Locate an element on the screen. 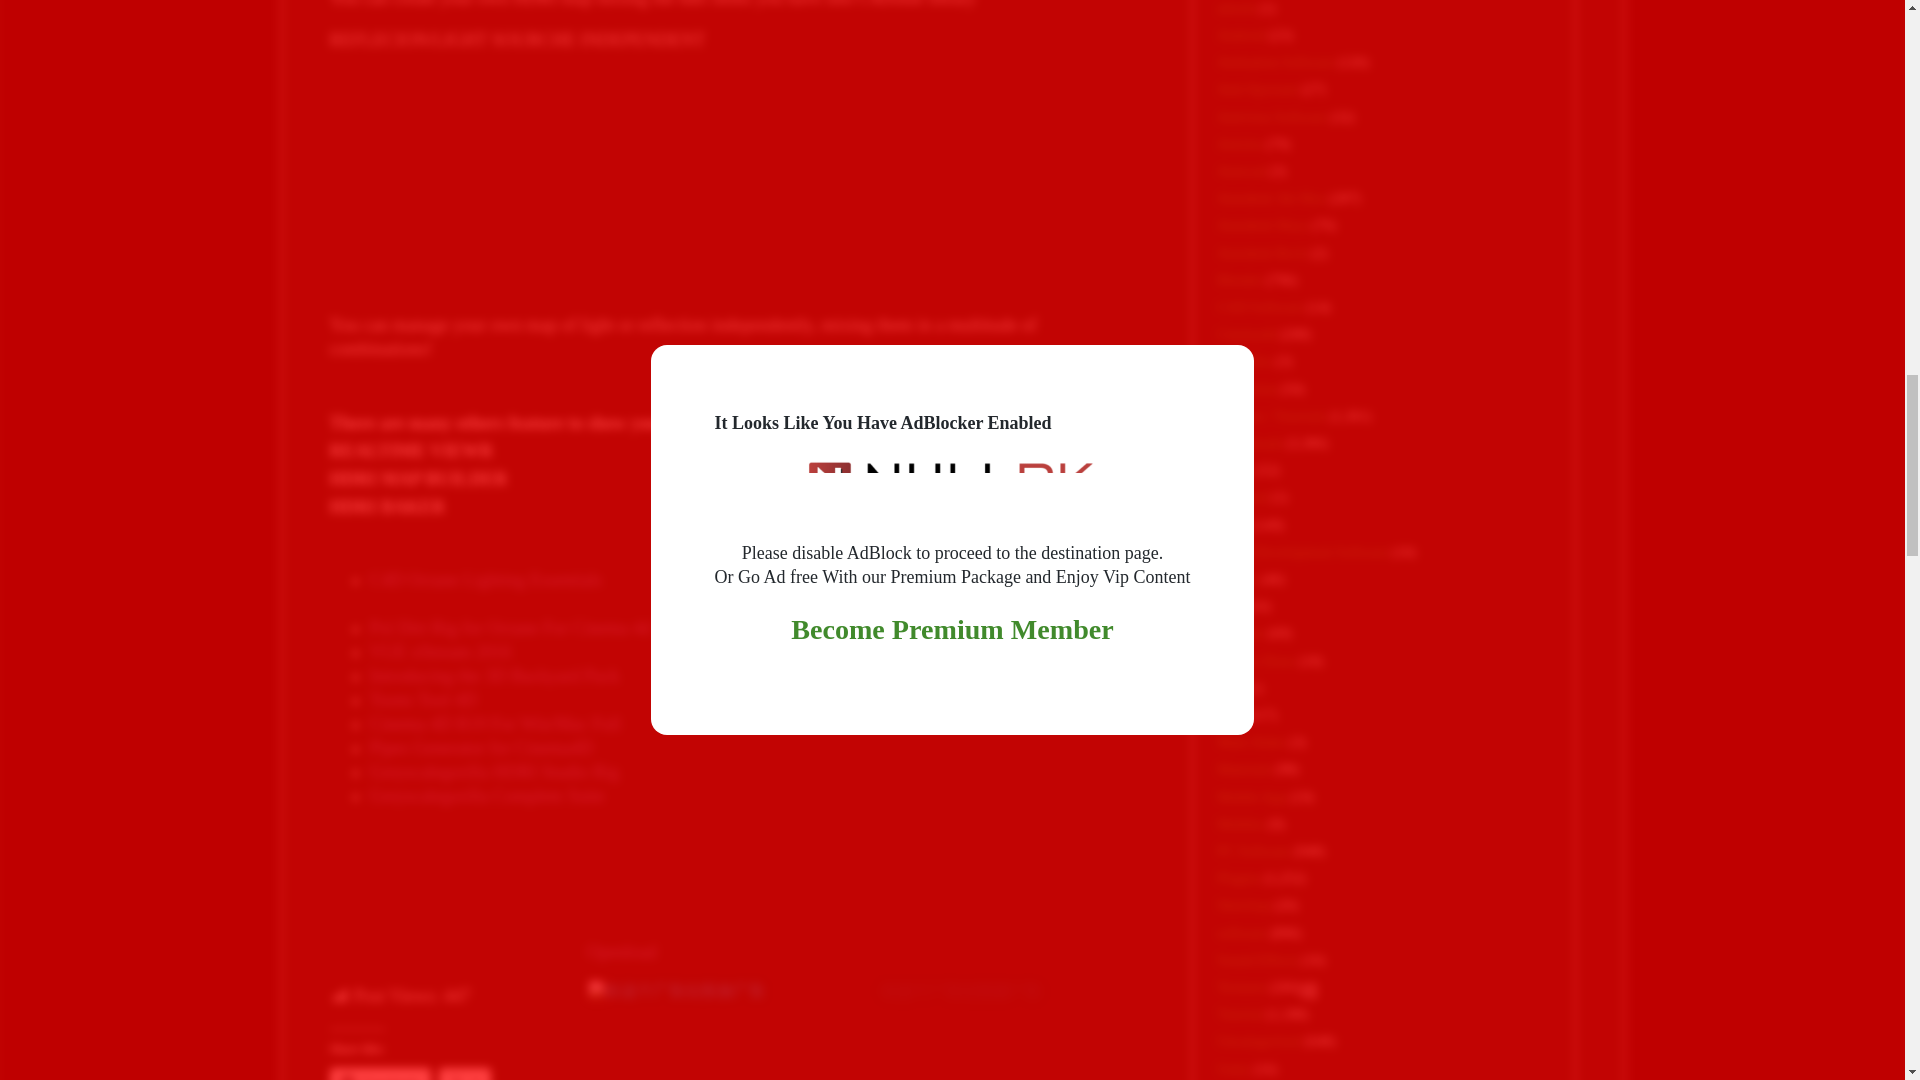  Introducing the 3D Backyard Pack is located at coordinates (495, 676).